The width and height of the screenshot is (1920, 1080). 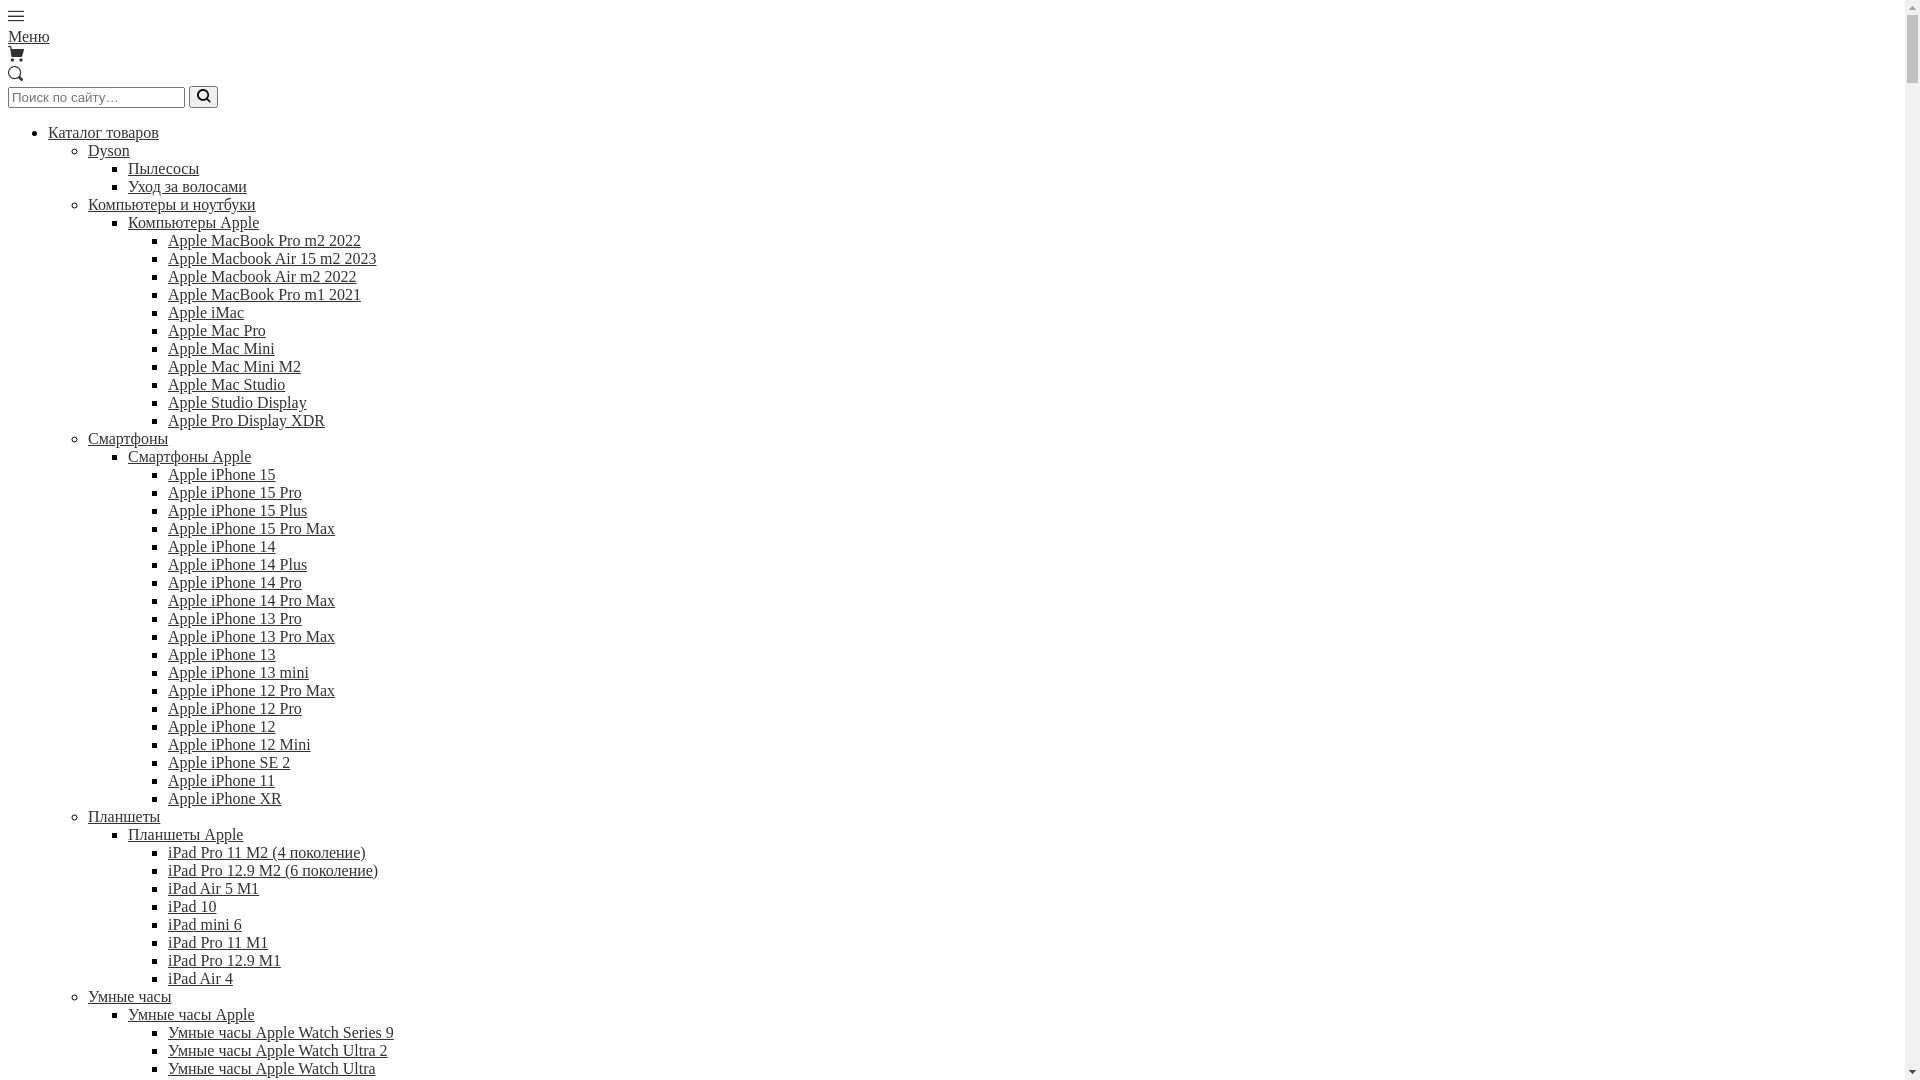 What do you see at coordinates (264, 294) in the screenshot?
I see `Apple MacBook Pro m1 2021` at bounding box center [264, 294].